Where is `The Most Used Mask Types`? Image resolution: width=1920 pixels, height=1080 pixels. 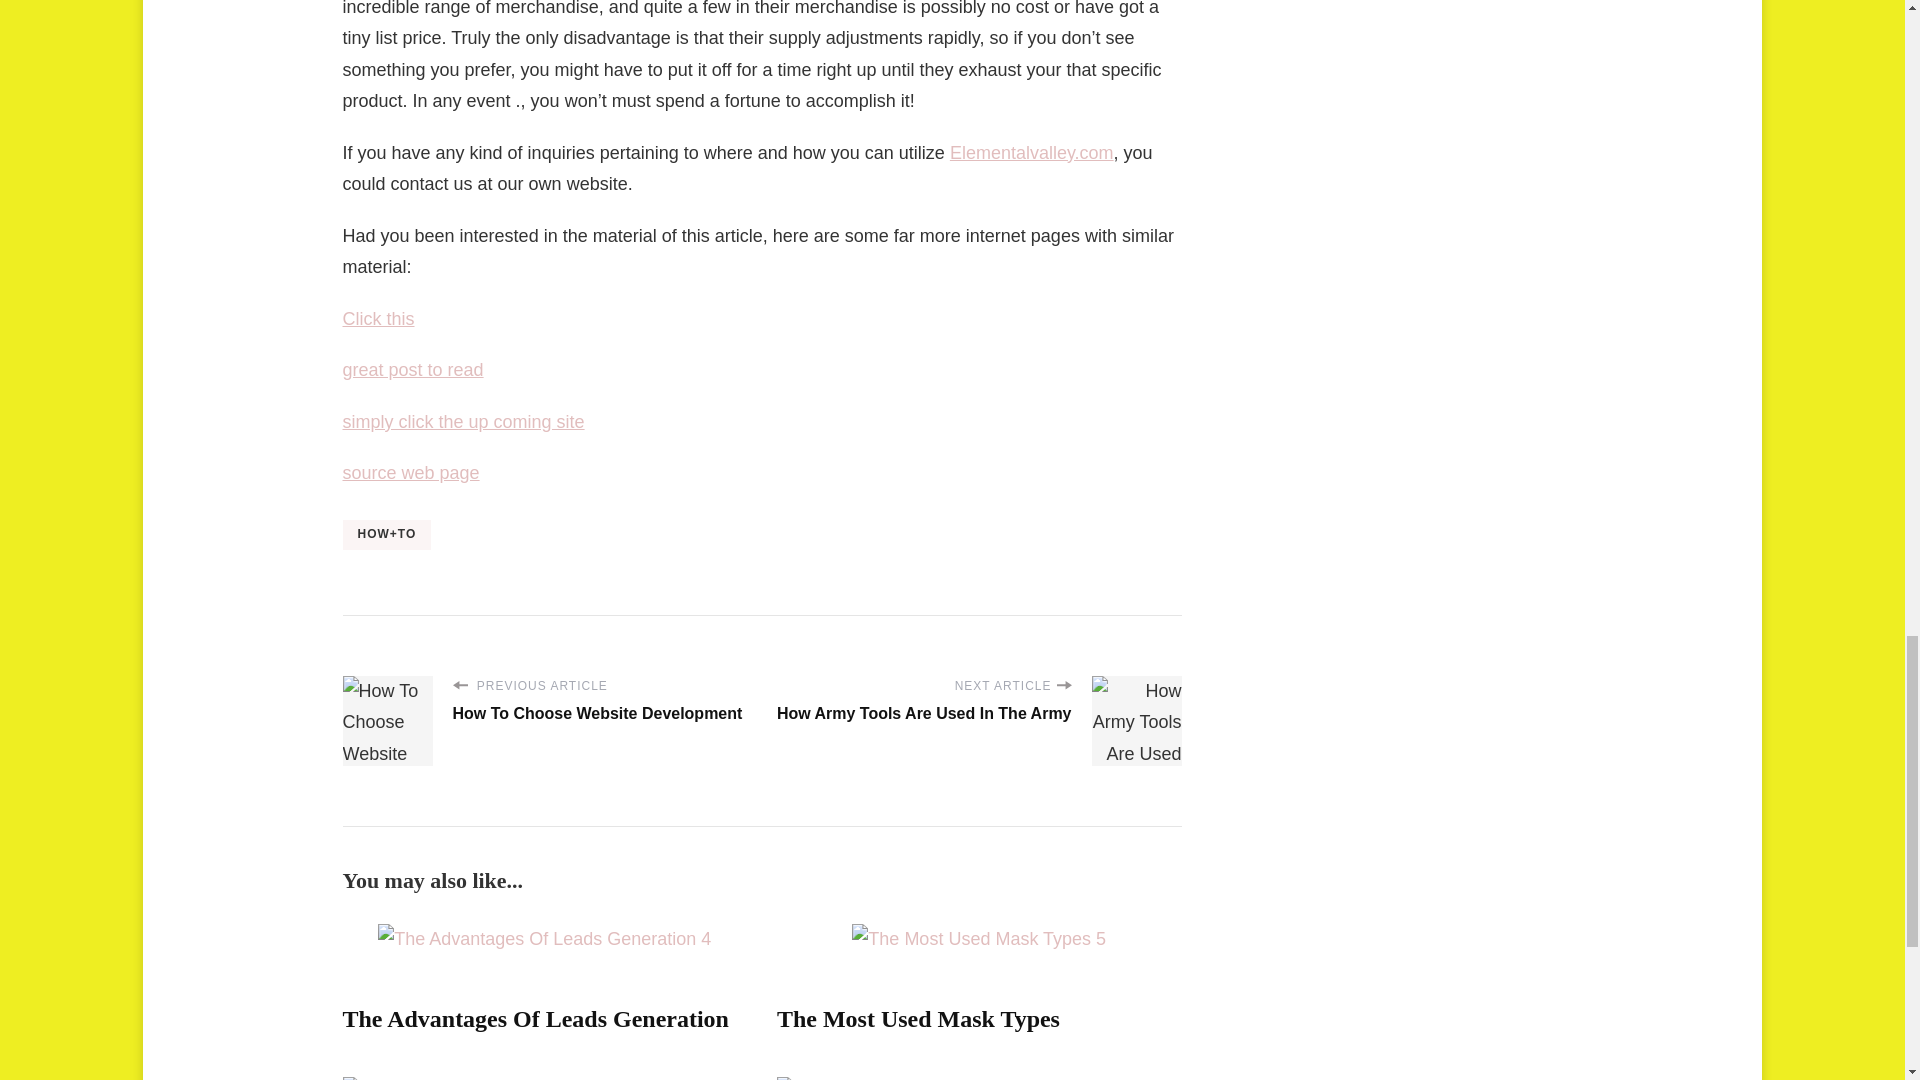
The Most Used Mask Types is located at coordinates (918, 1018).